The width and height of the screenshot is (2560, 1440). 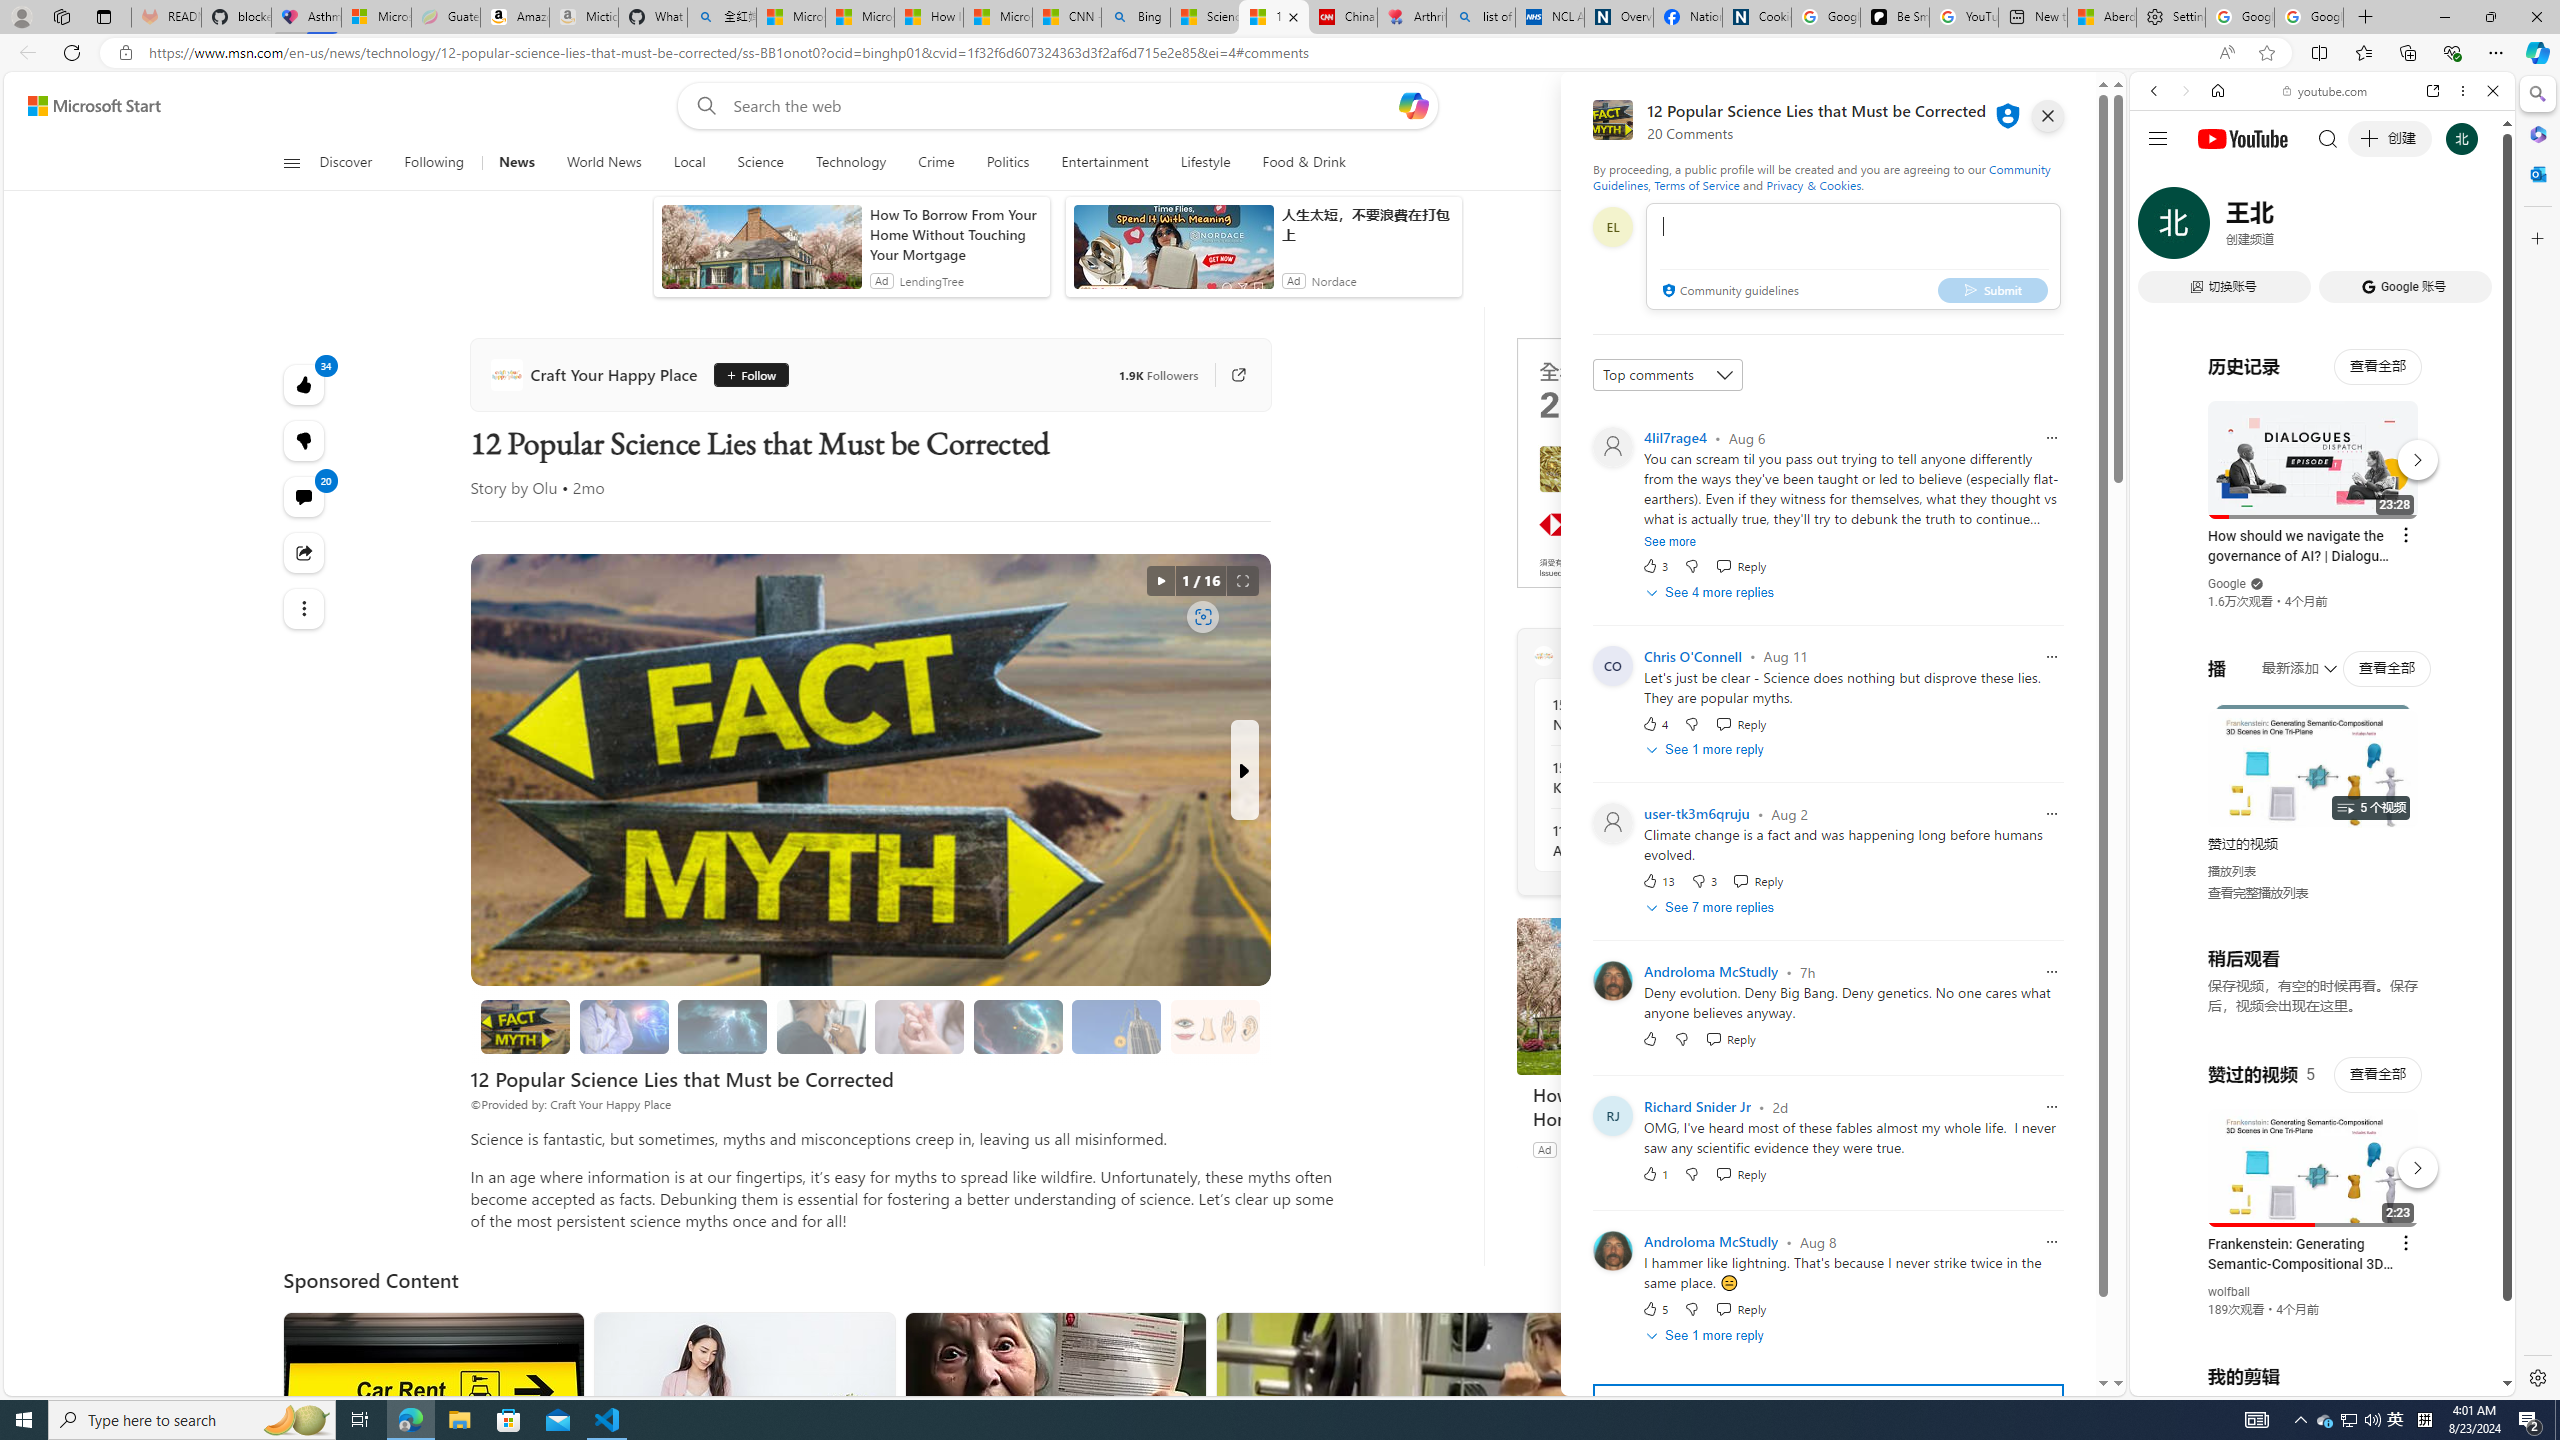 What do you see at coordinates (1594, 1148) in the screenshot?
I see `LendingTree` at bounding box center [1594, 1148].